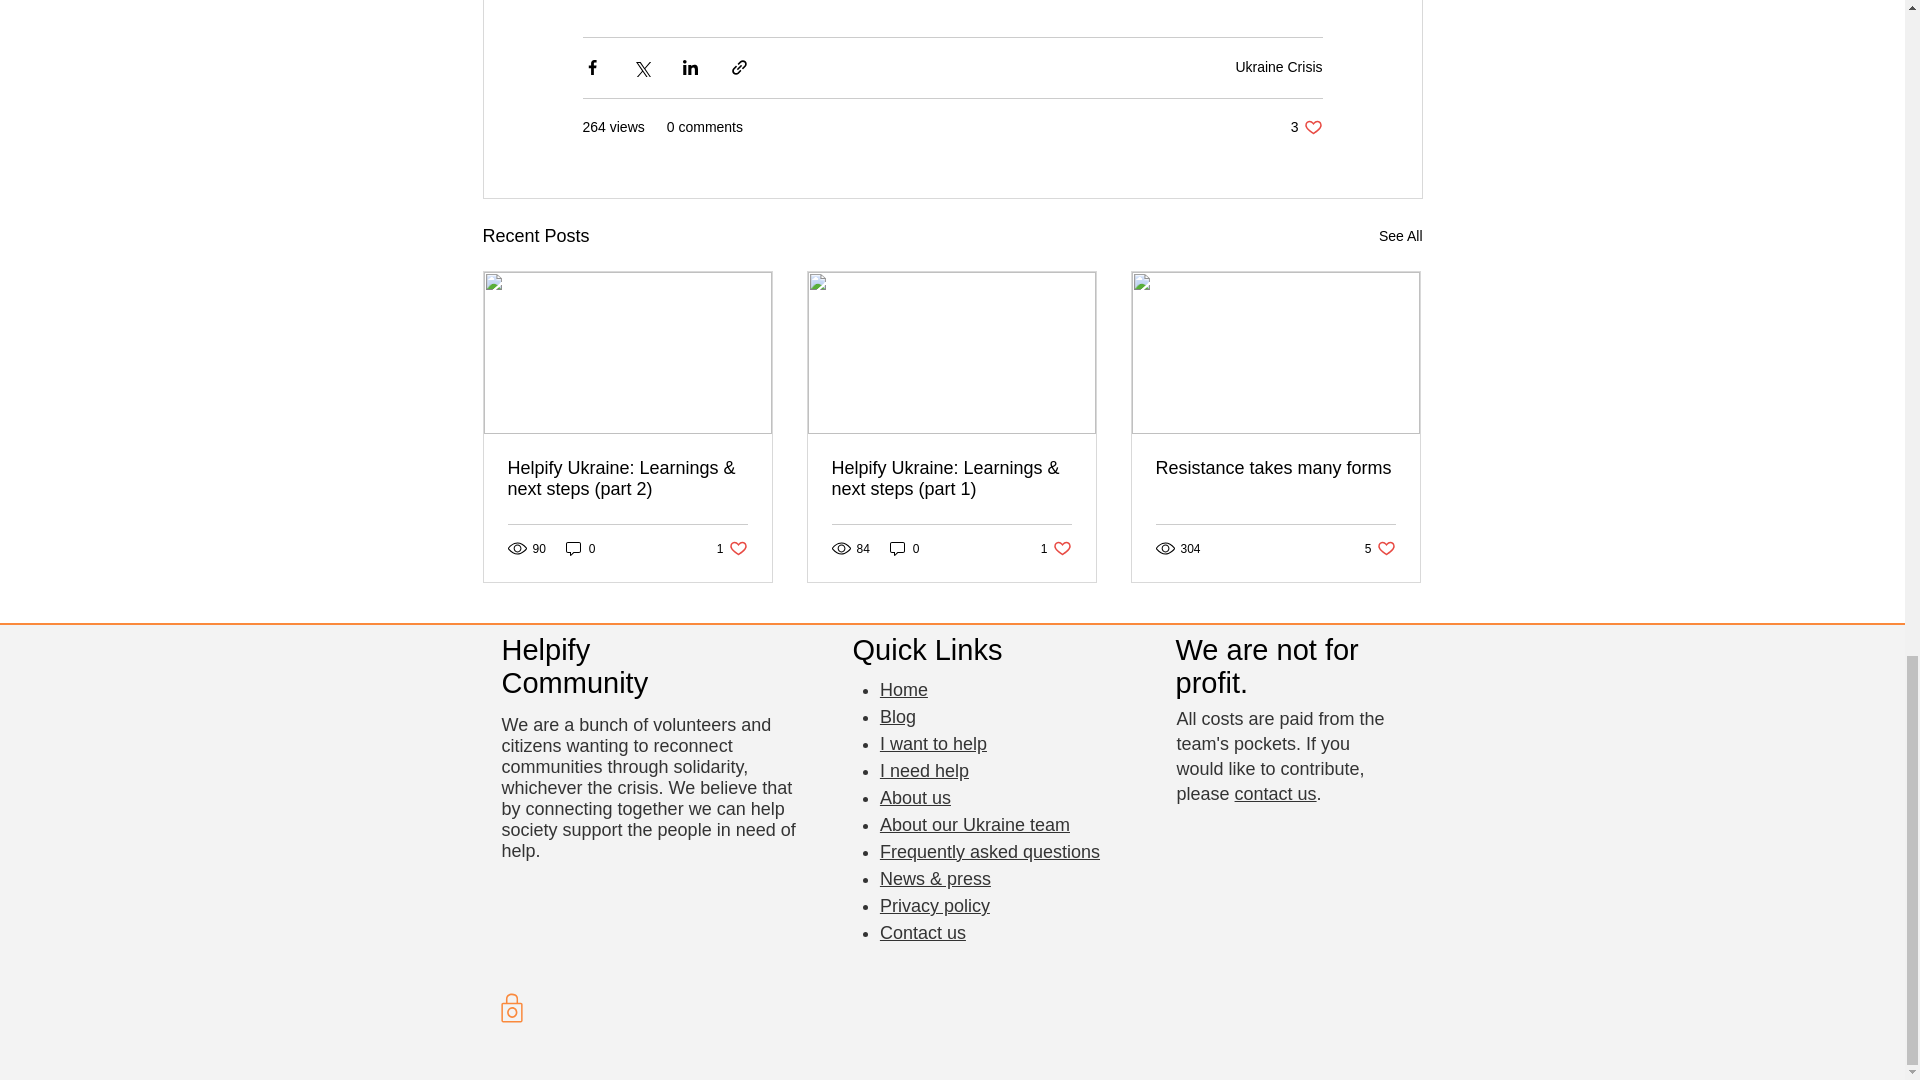 The image size is (1920, 1080). What do you see at coordinates (904, 548) in the screenshot?
I see `Resistance takes many forms` at bounding box center [904, 548].